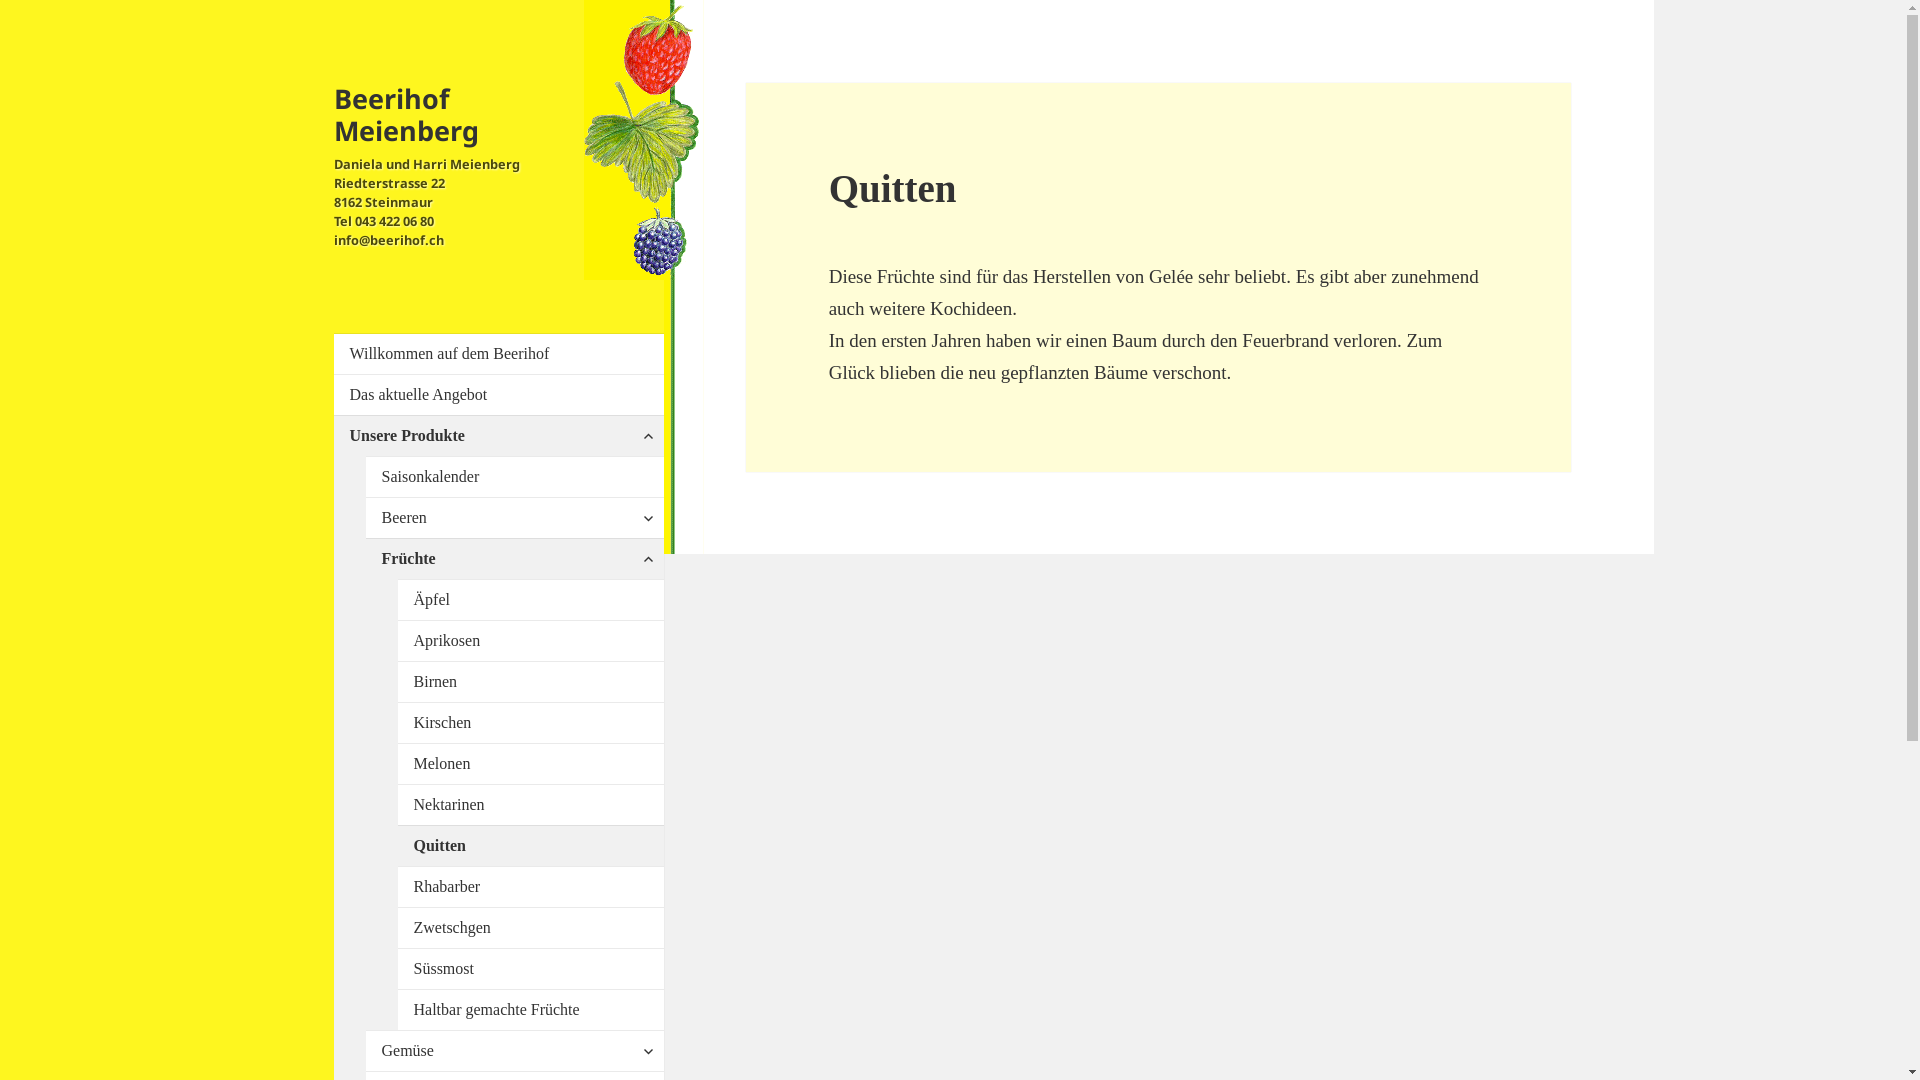  What do you see at coordinates (644, 140) in the screenshot?
I see `Logo Beerihof` at bounding box center [644, 140].